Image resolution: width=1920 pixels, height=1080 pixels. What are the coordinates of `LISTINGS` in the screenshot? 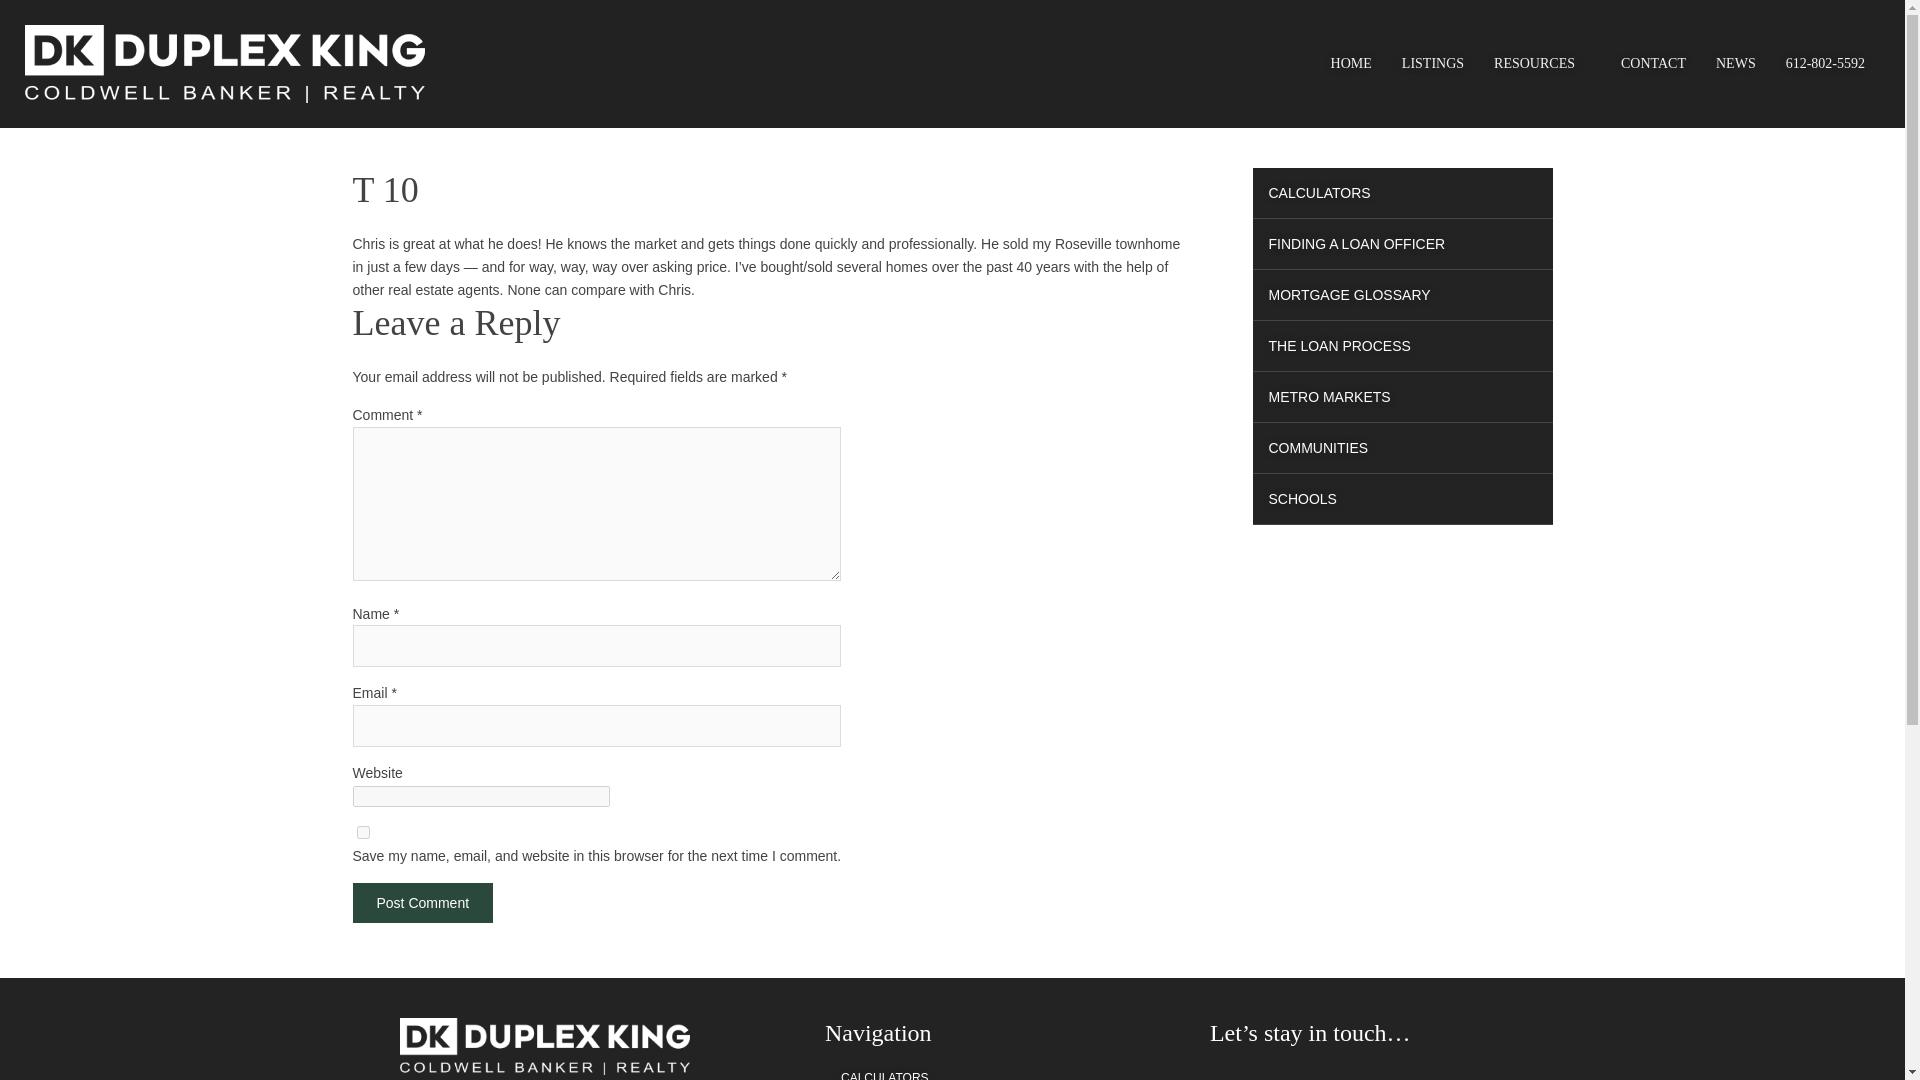 It's located at (1432, 63).